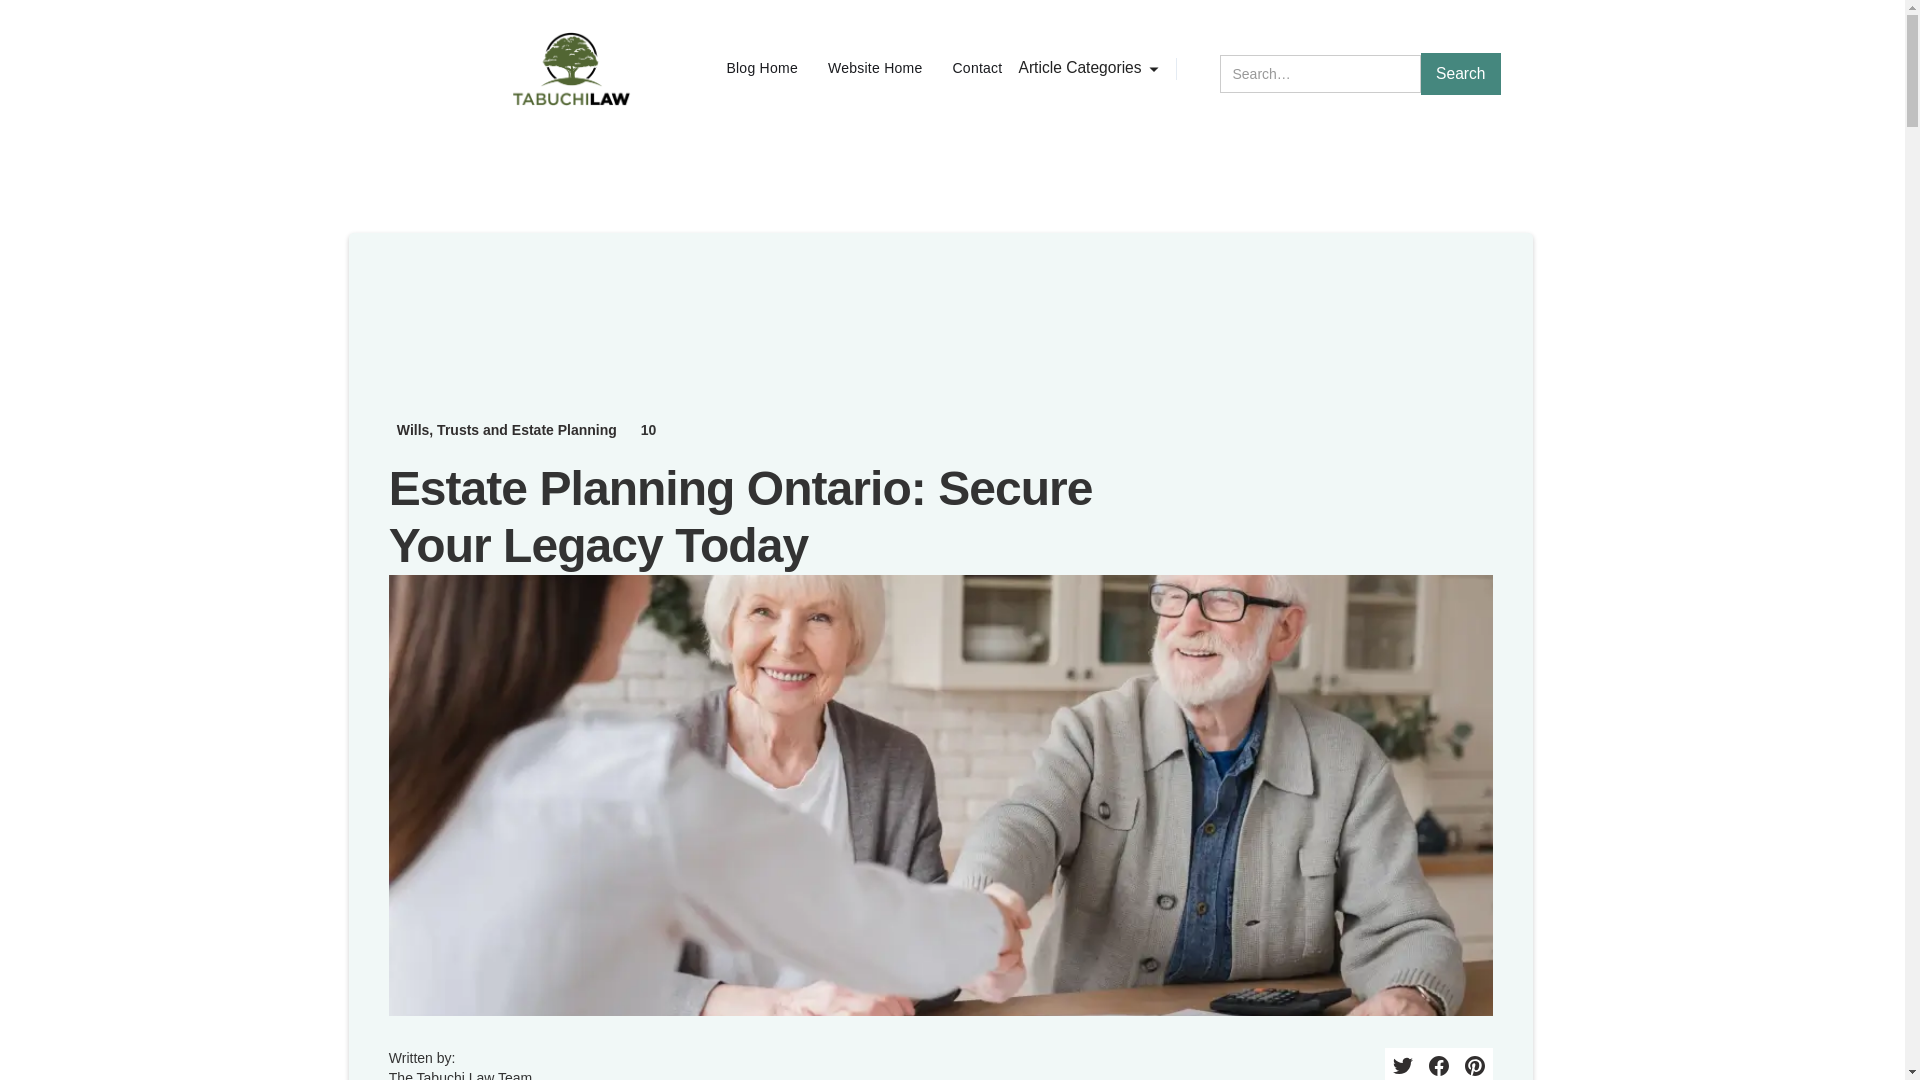 Image resolution: width=1920 pixels, height=1080 pixels. Describe the element at coordinates (875, 68) in the screenshot. I see `Website Home` at that location.